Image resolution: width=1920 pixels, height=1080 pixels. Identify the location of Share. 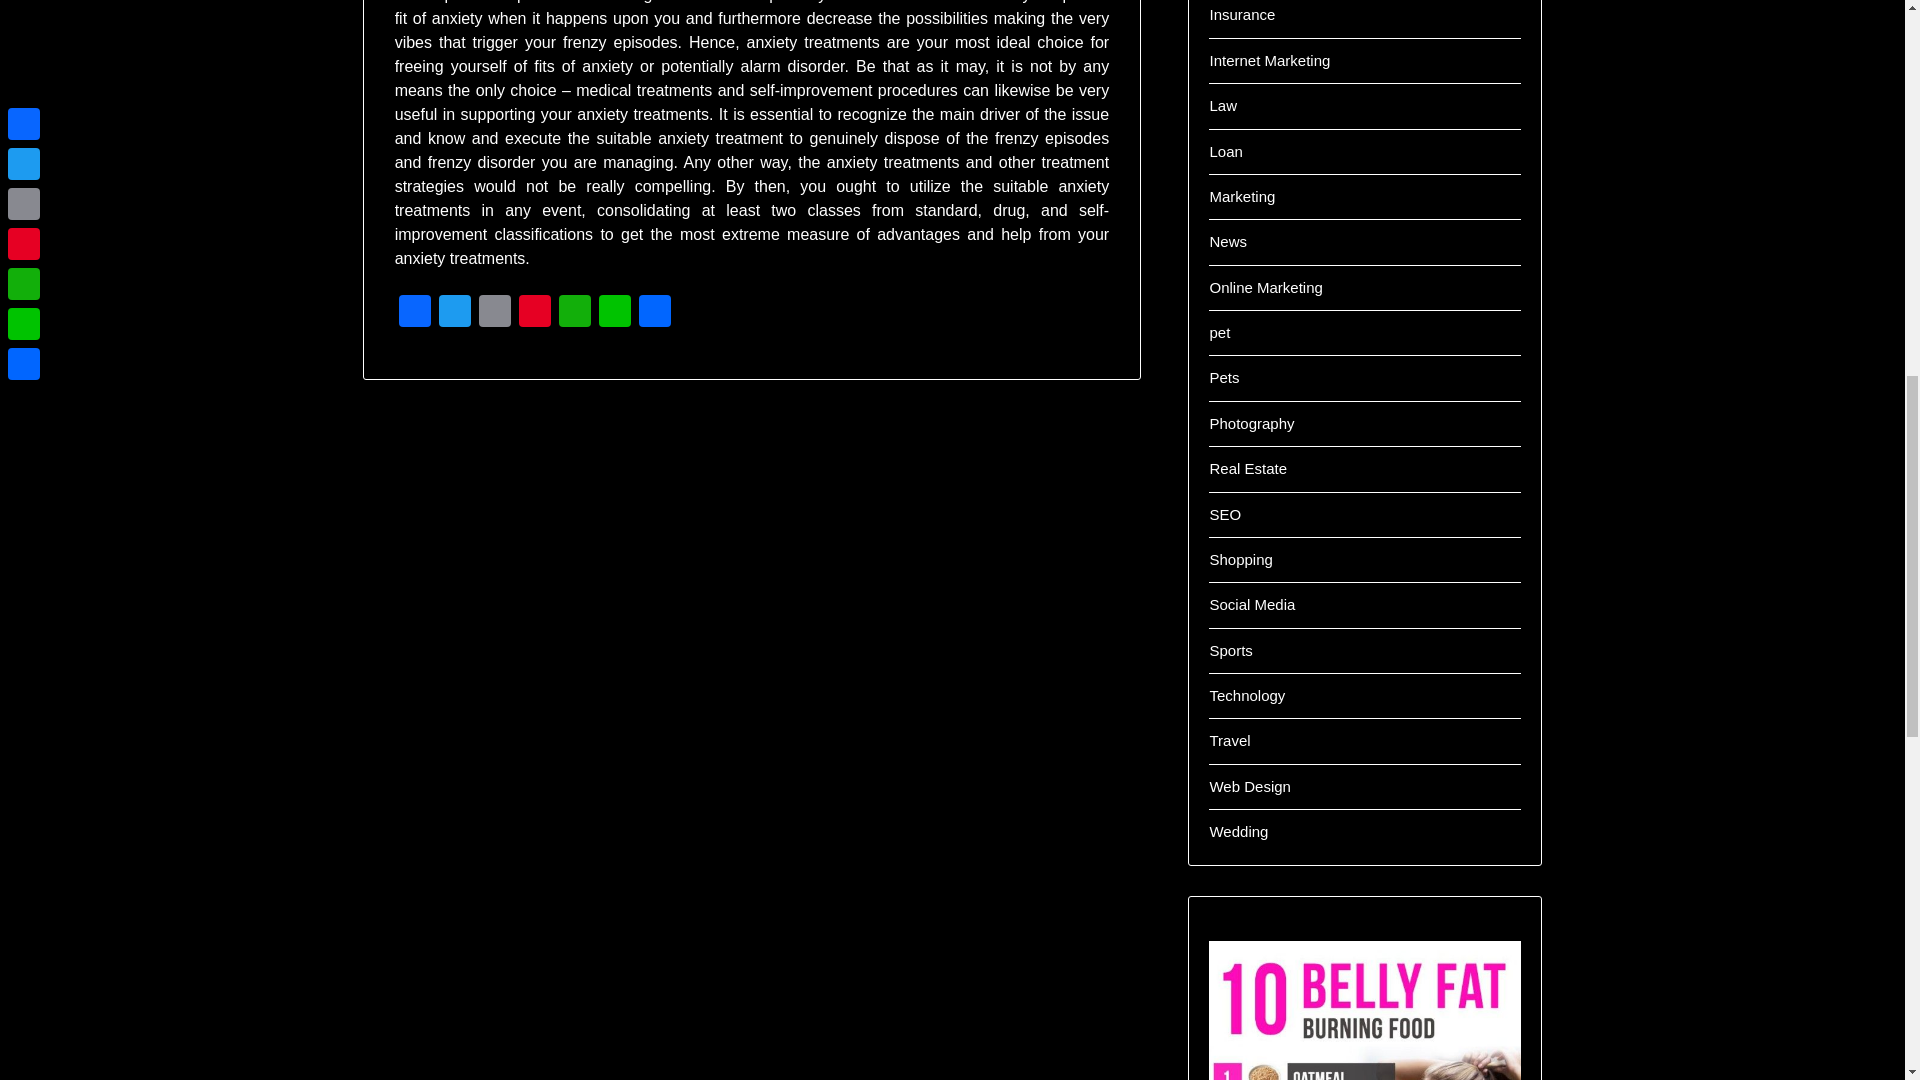
(655, 312).